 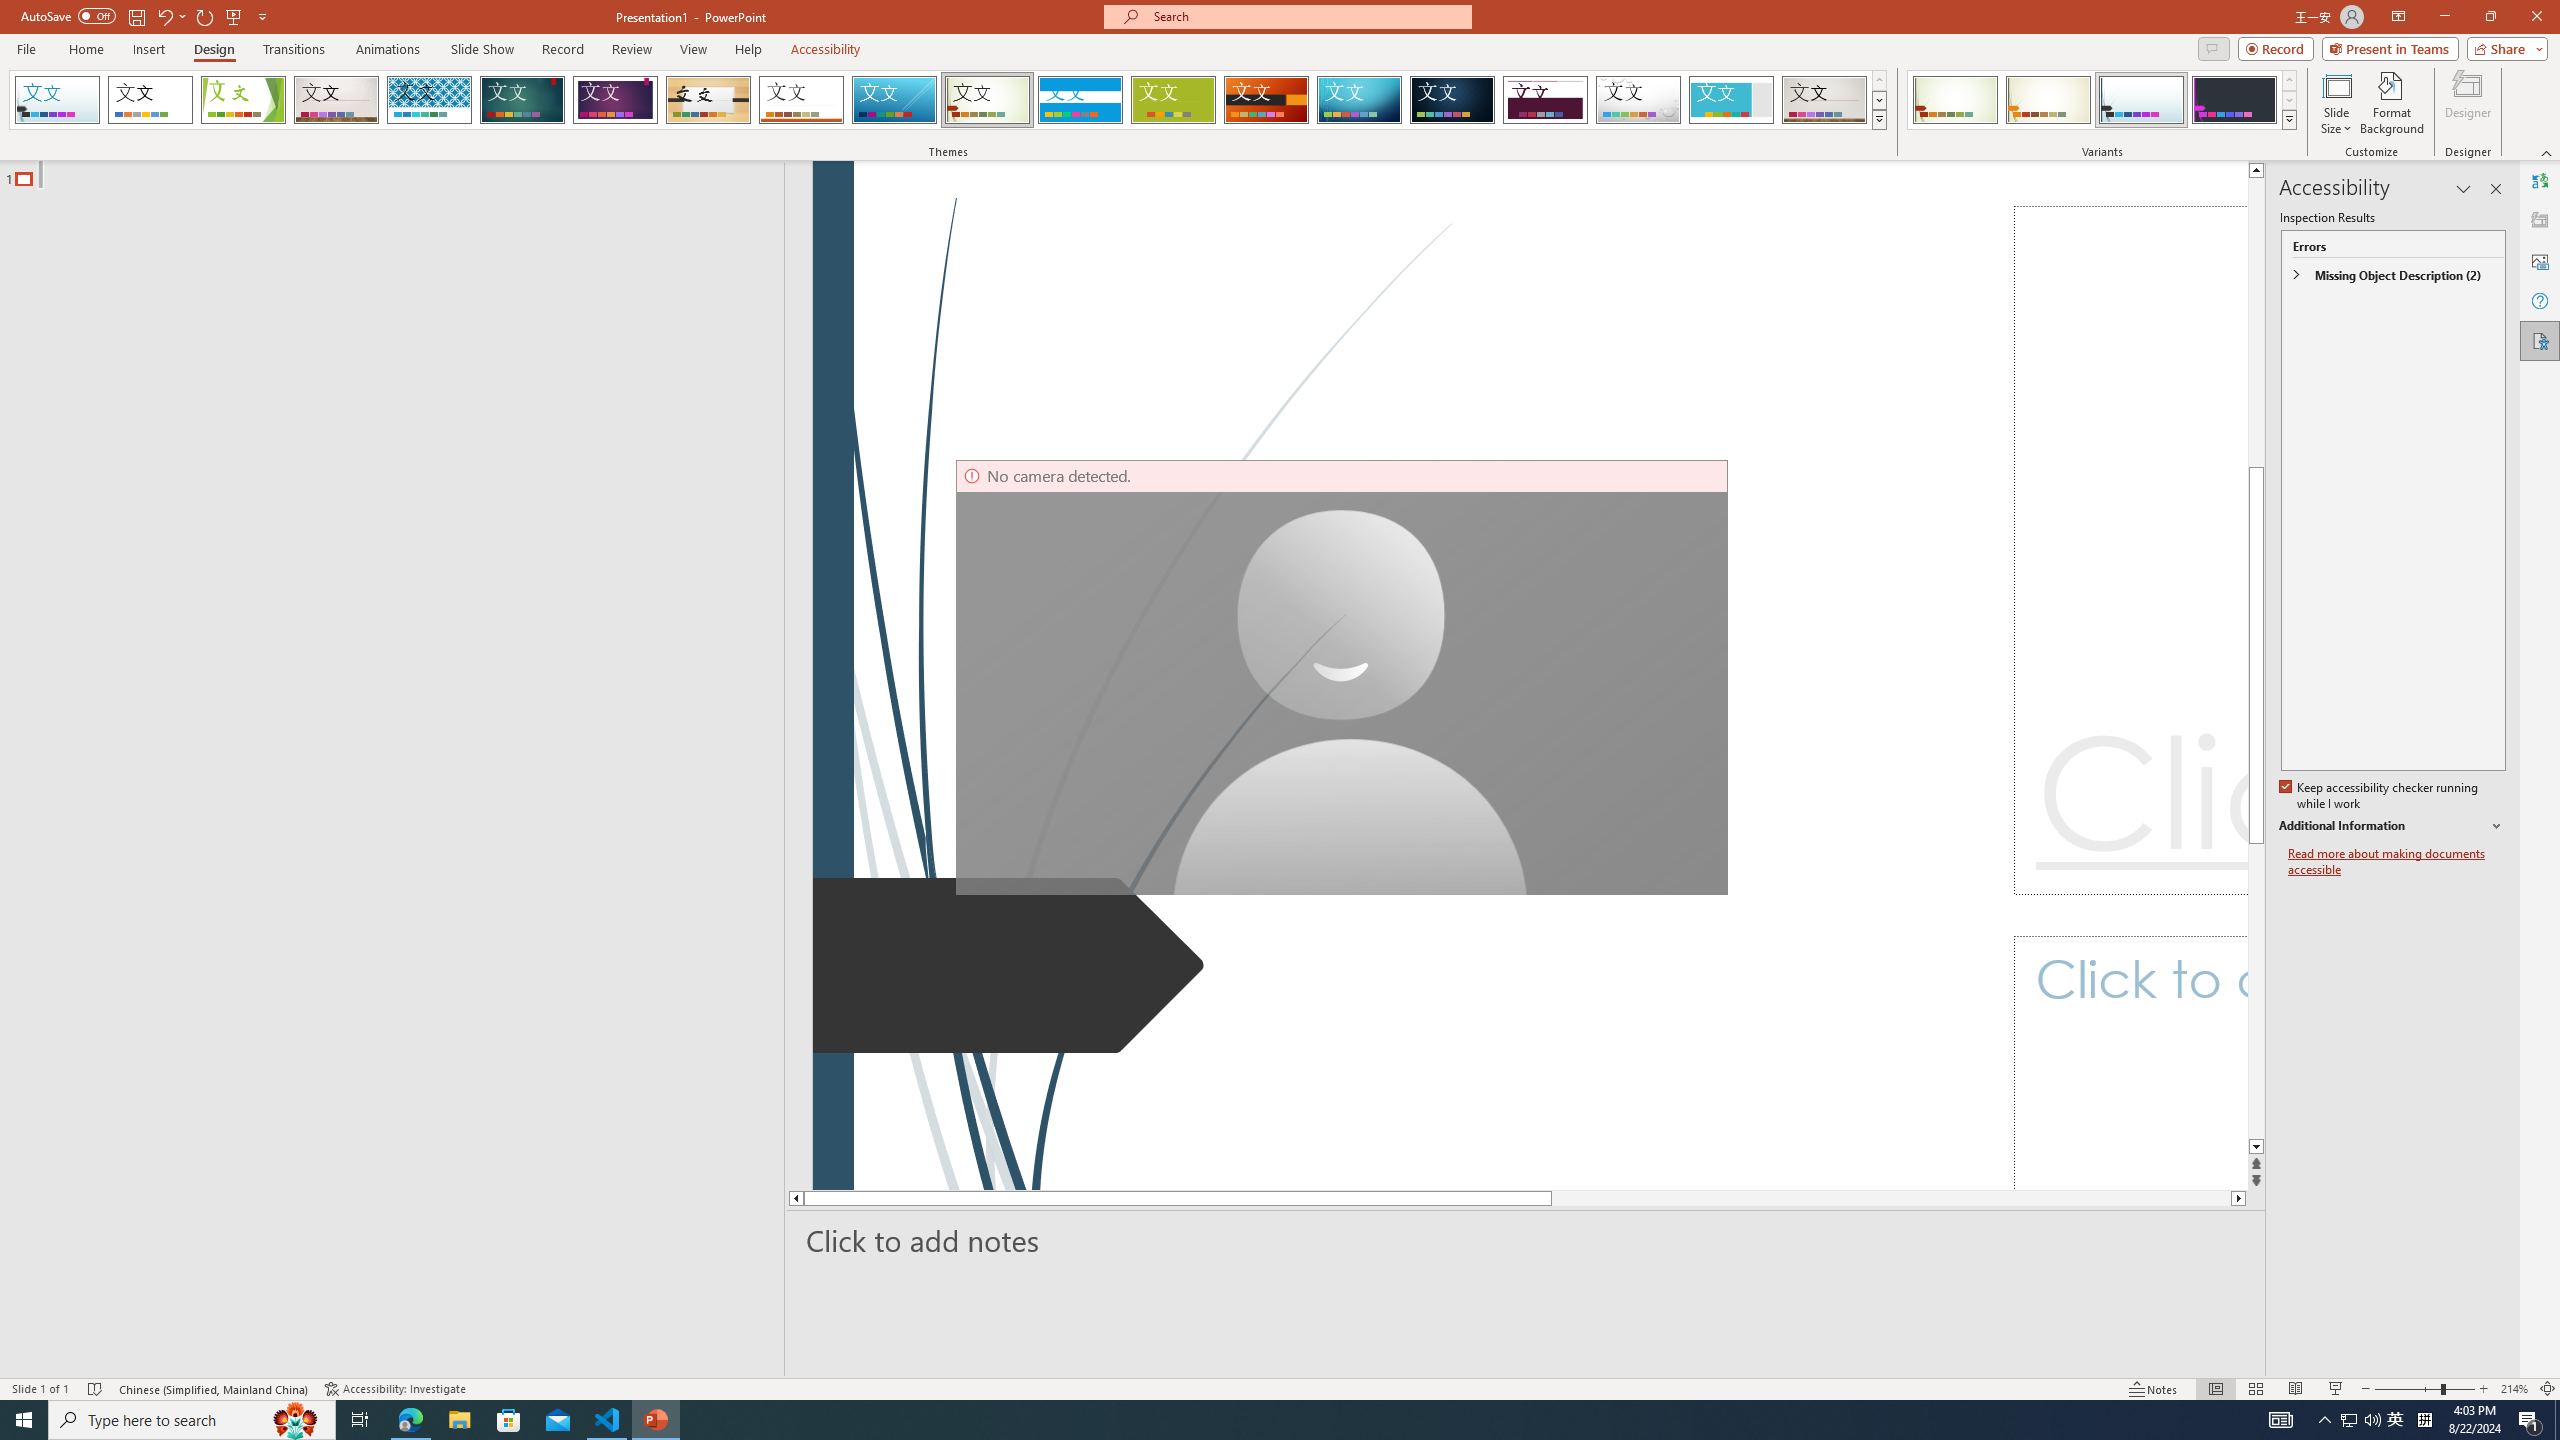 What do you see at coordinates (1638, 100) in the screenshot?
I see `Droplet` at bounding box center [1638, 100].